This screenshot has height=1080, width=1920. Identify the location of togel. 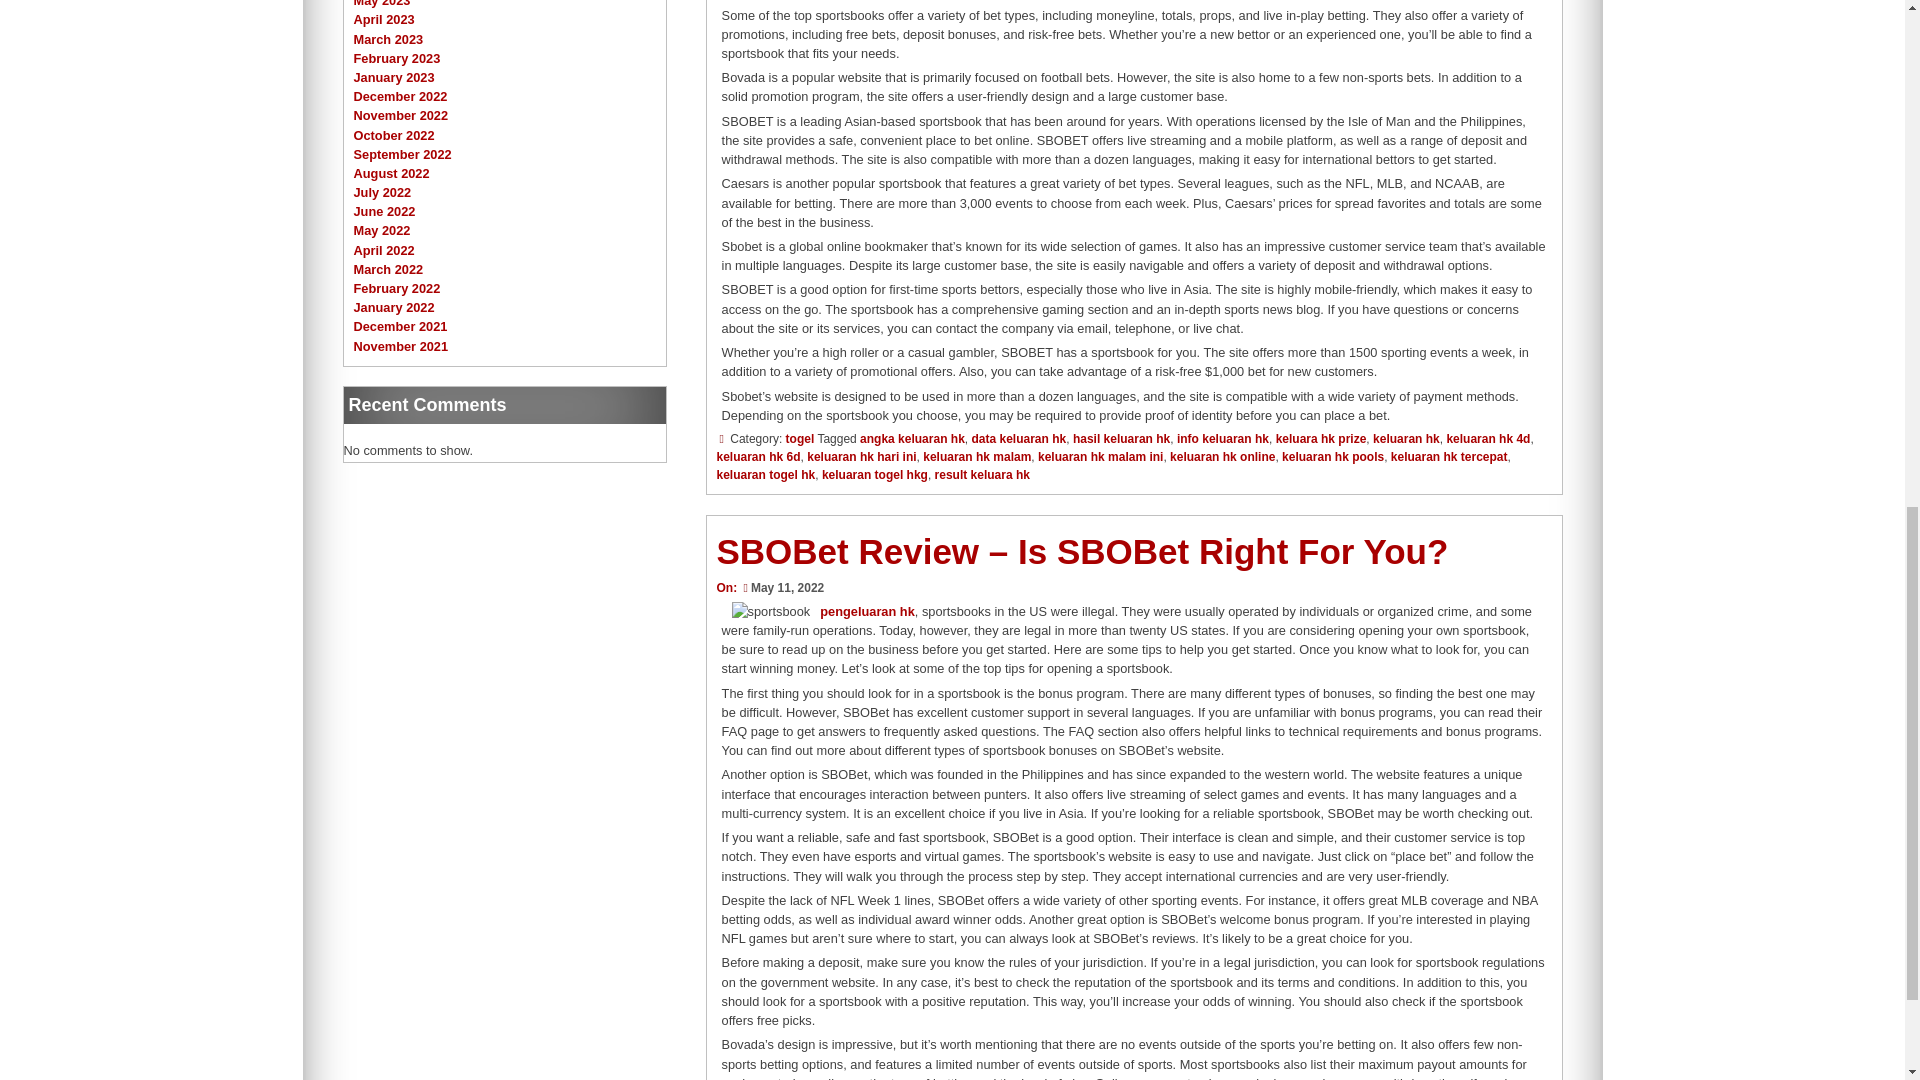
(800, 439).